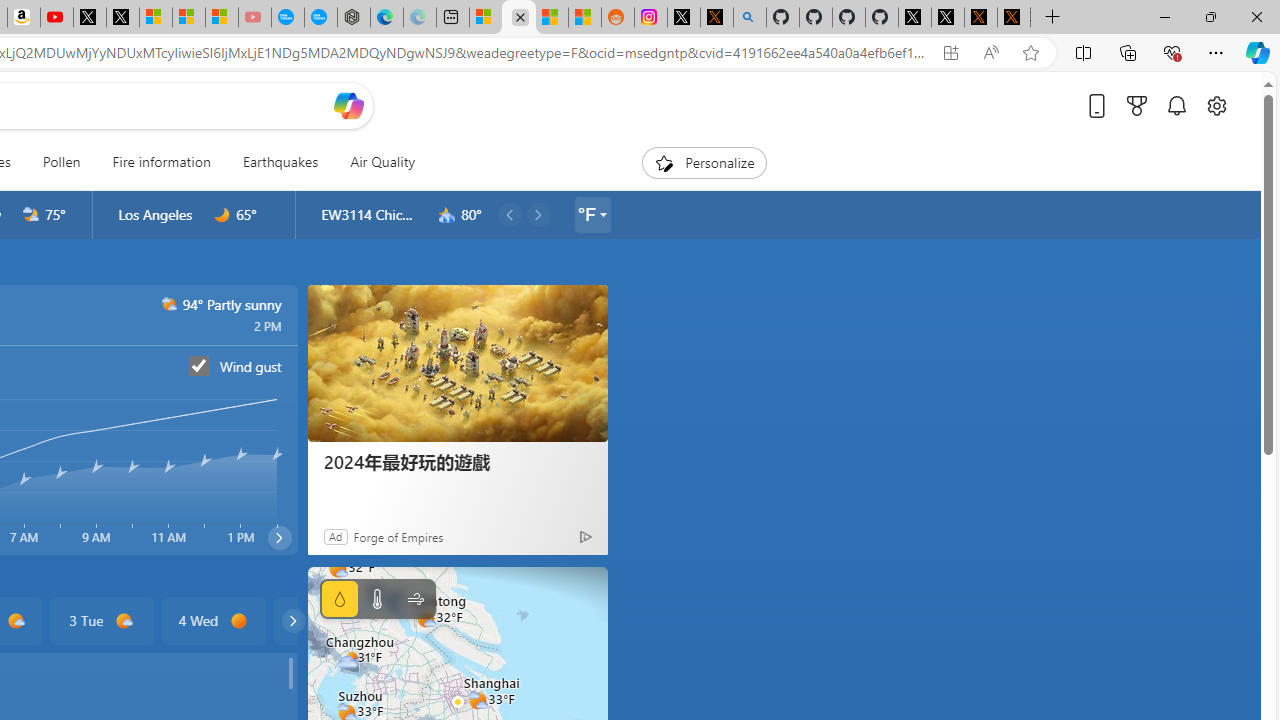 This screenshot has width=1280, height=720. I want to click on 5 Thu d1000, so click(324, 620).